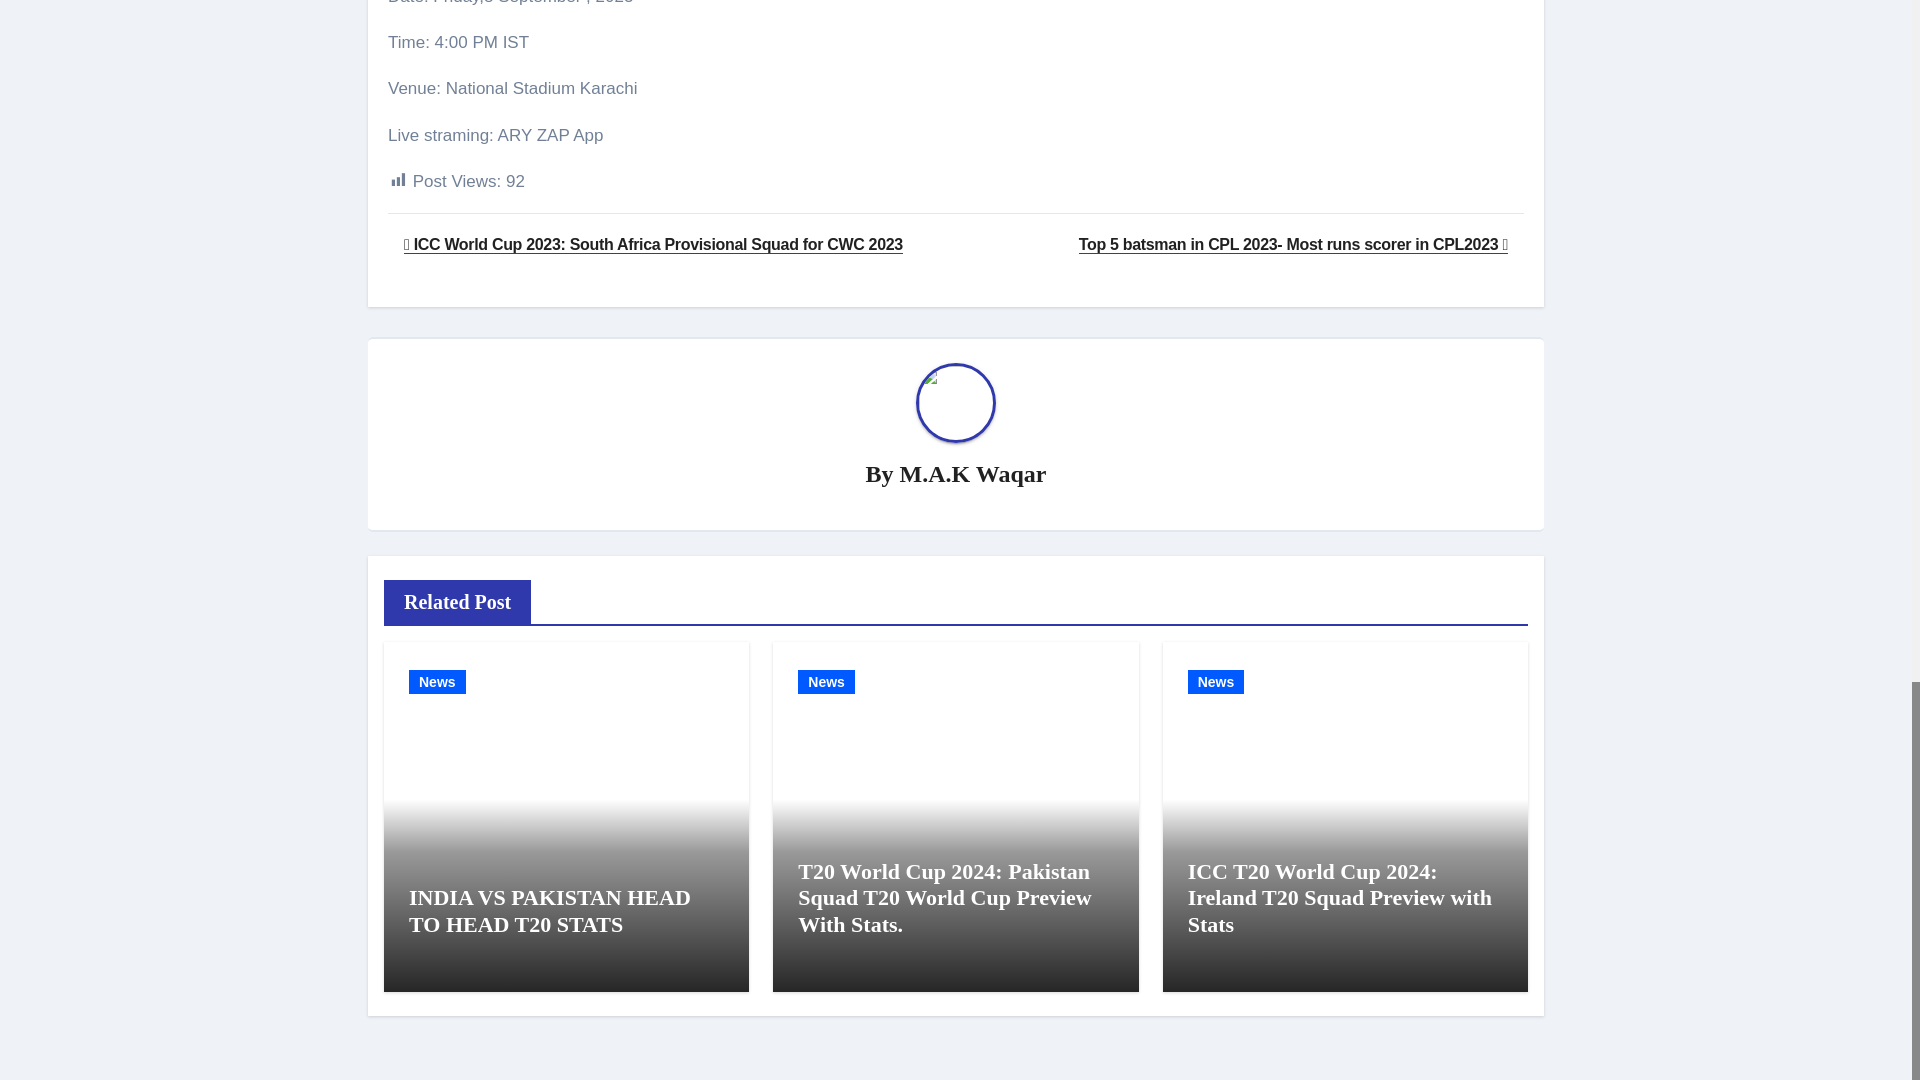  I want to click on News, so click(826, 682).